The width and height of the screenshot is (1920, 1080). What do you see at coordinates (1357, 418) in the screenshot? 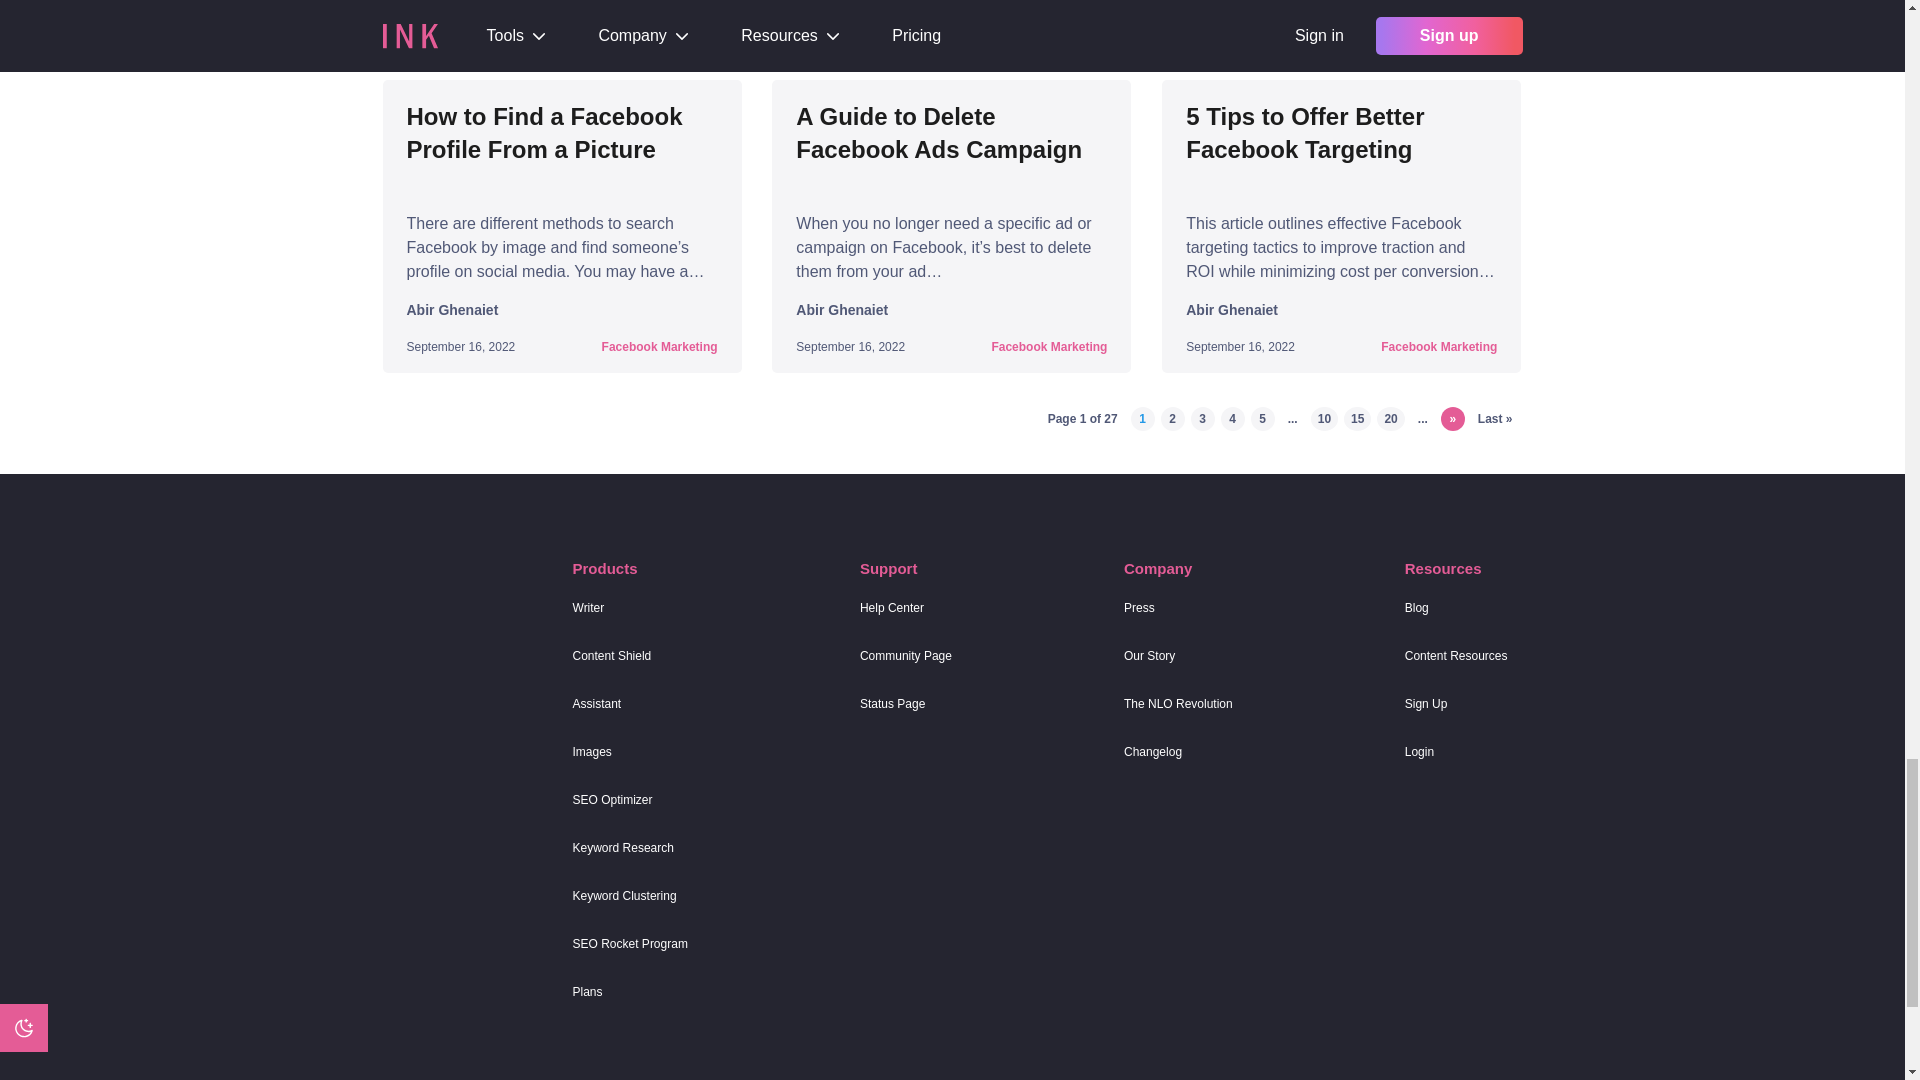
I see `Page 15` at bounding box center [1357, 418].